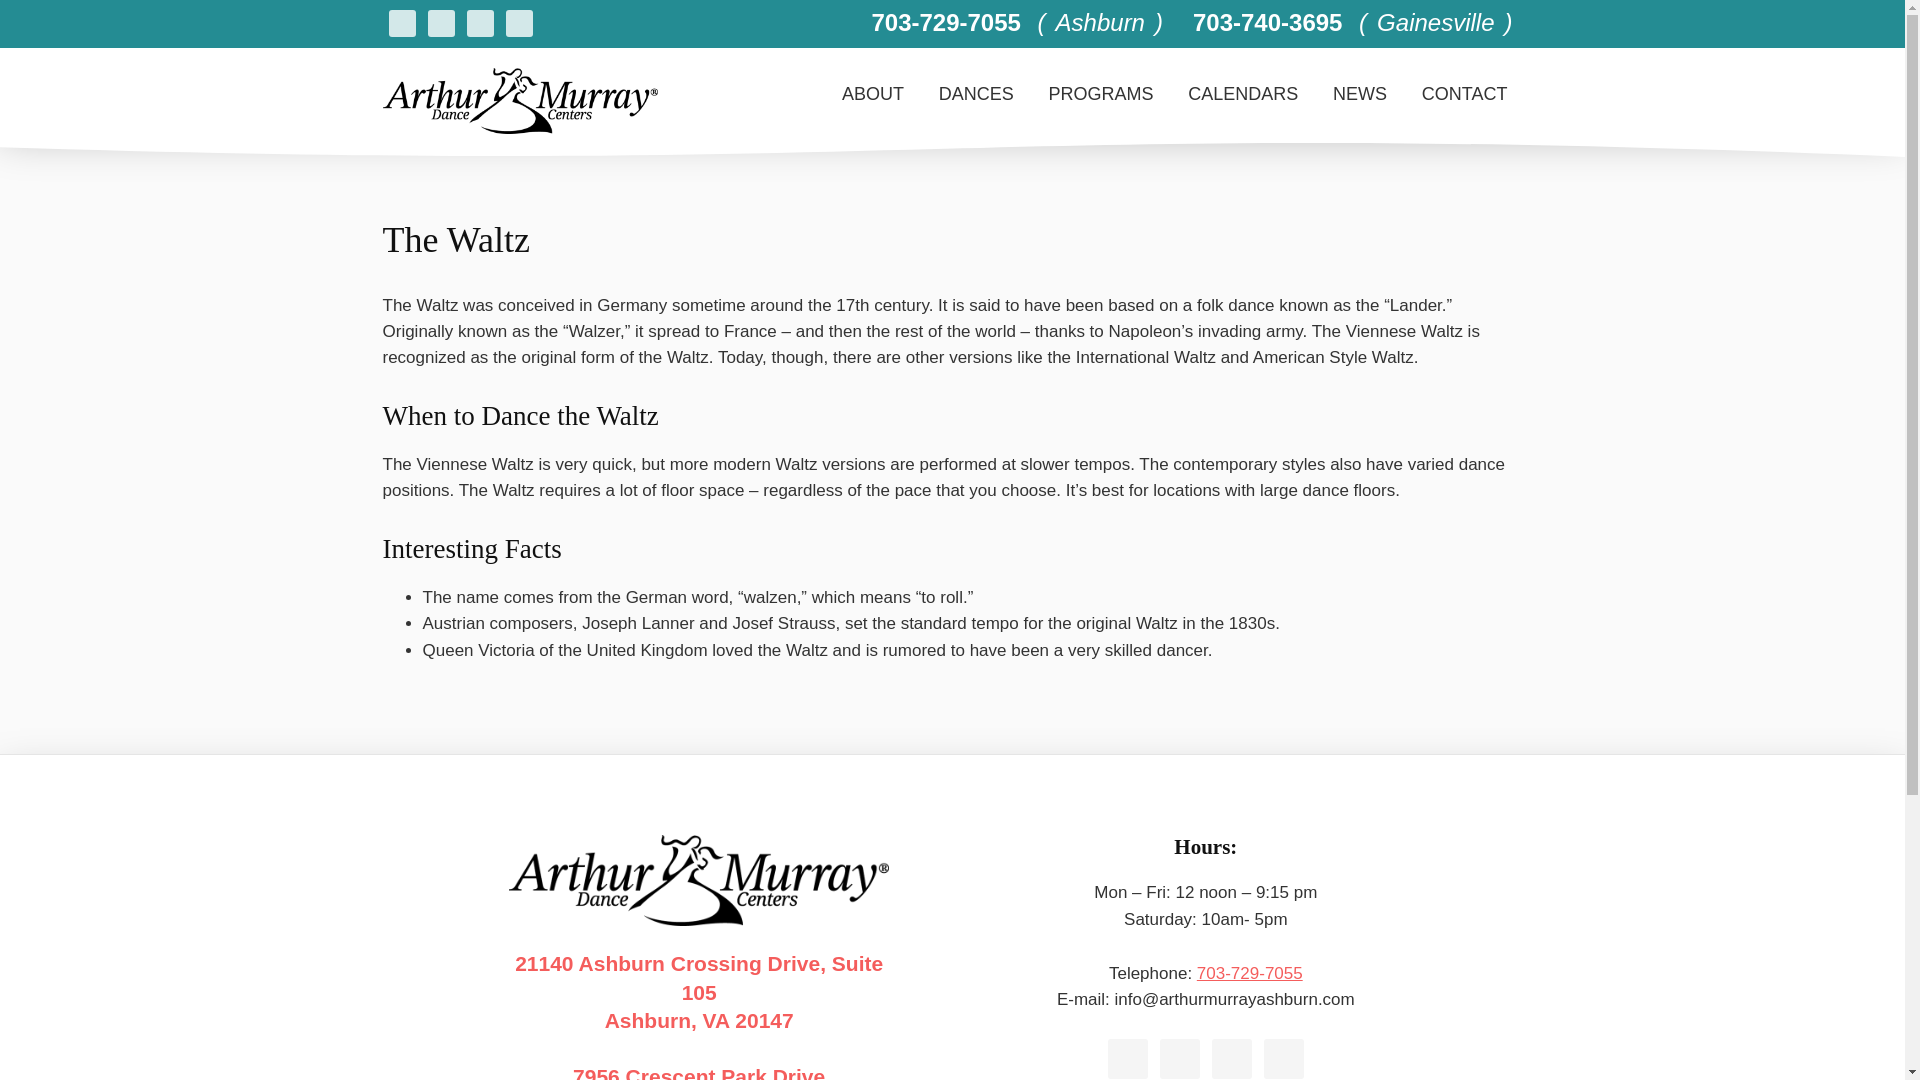 This screenshot has height=1080, width=1920. I want to click on NEWS, so click(698, 1074).